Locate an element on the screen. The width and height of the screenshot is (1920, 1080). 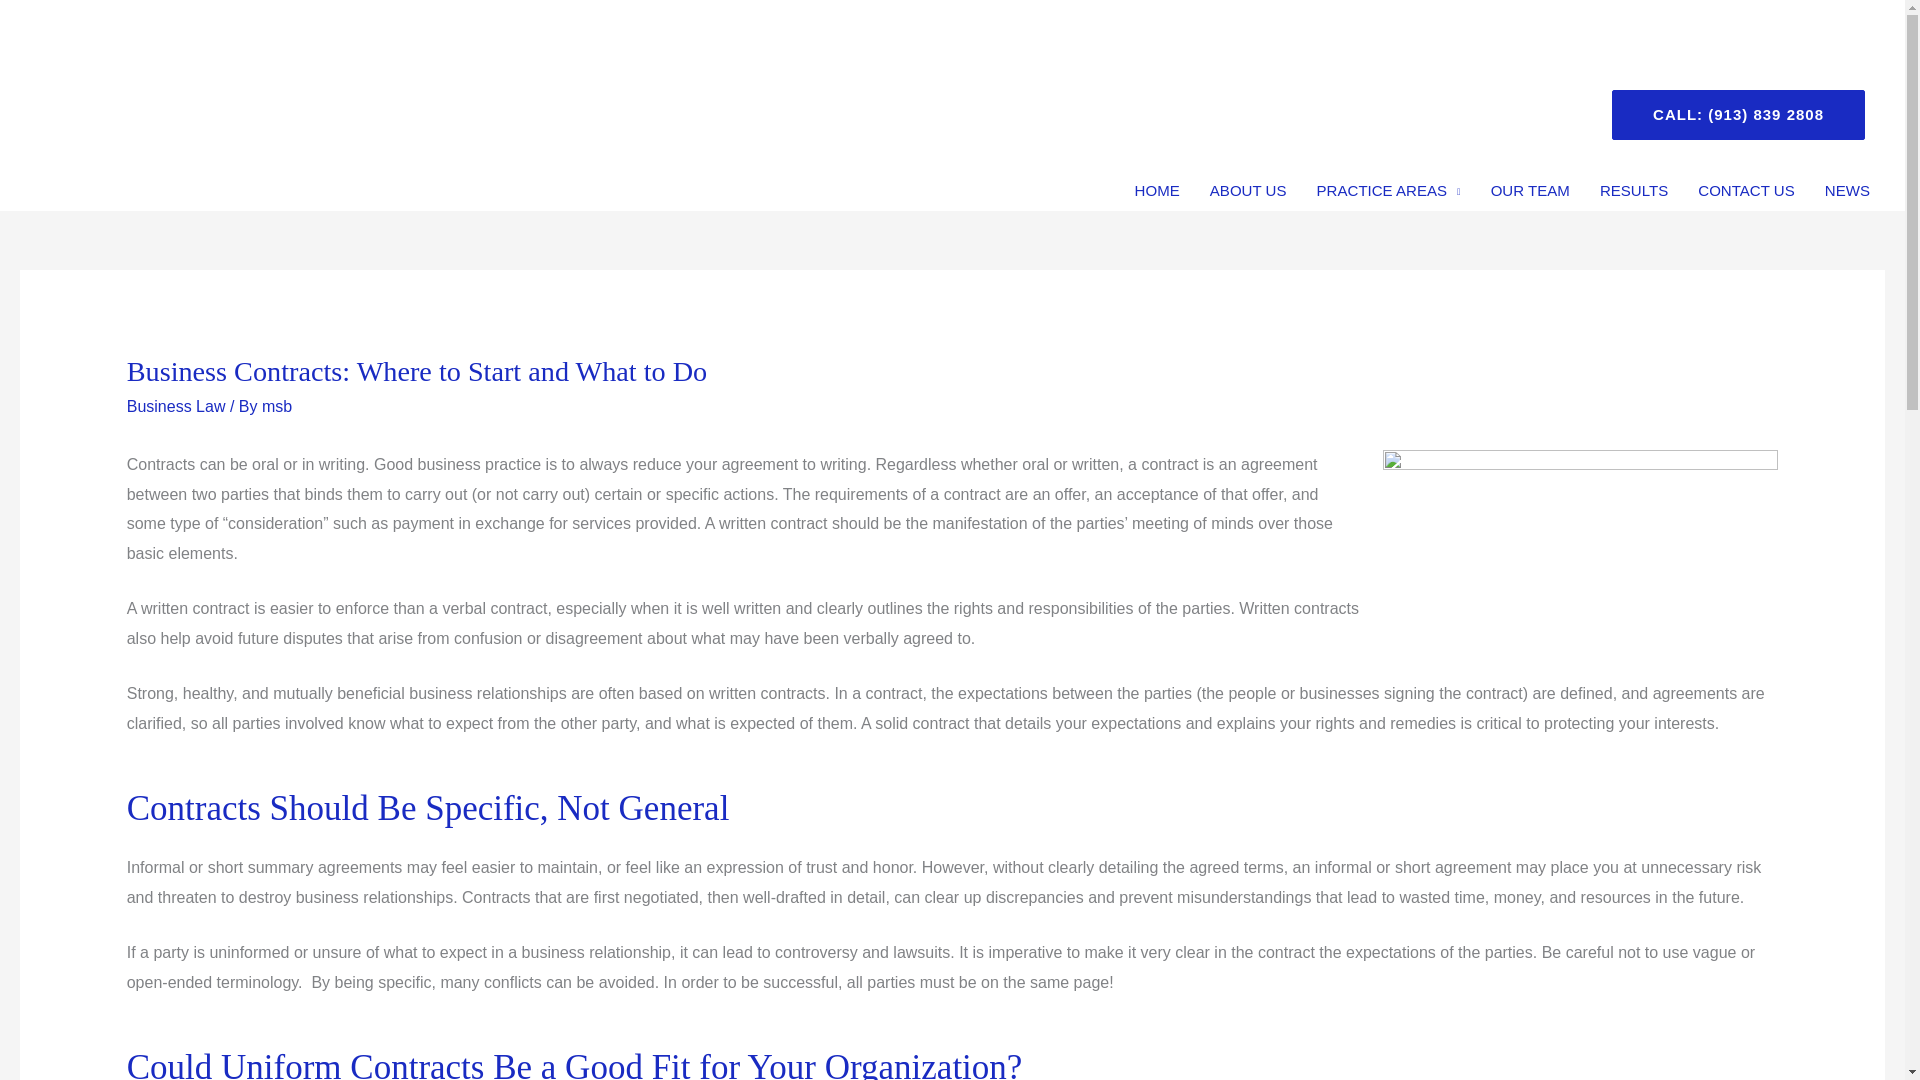
ABOUT US is located at coordinates (1248, 190).